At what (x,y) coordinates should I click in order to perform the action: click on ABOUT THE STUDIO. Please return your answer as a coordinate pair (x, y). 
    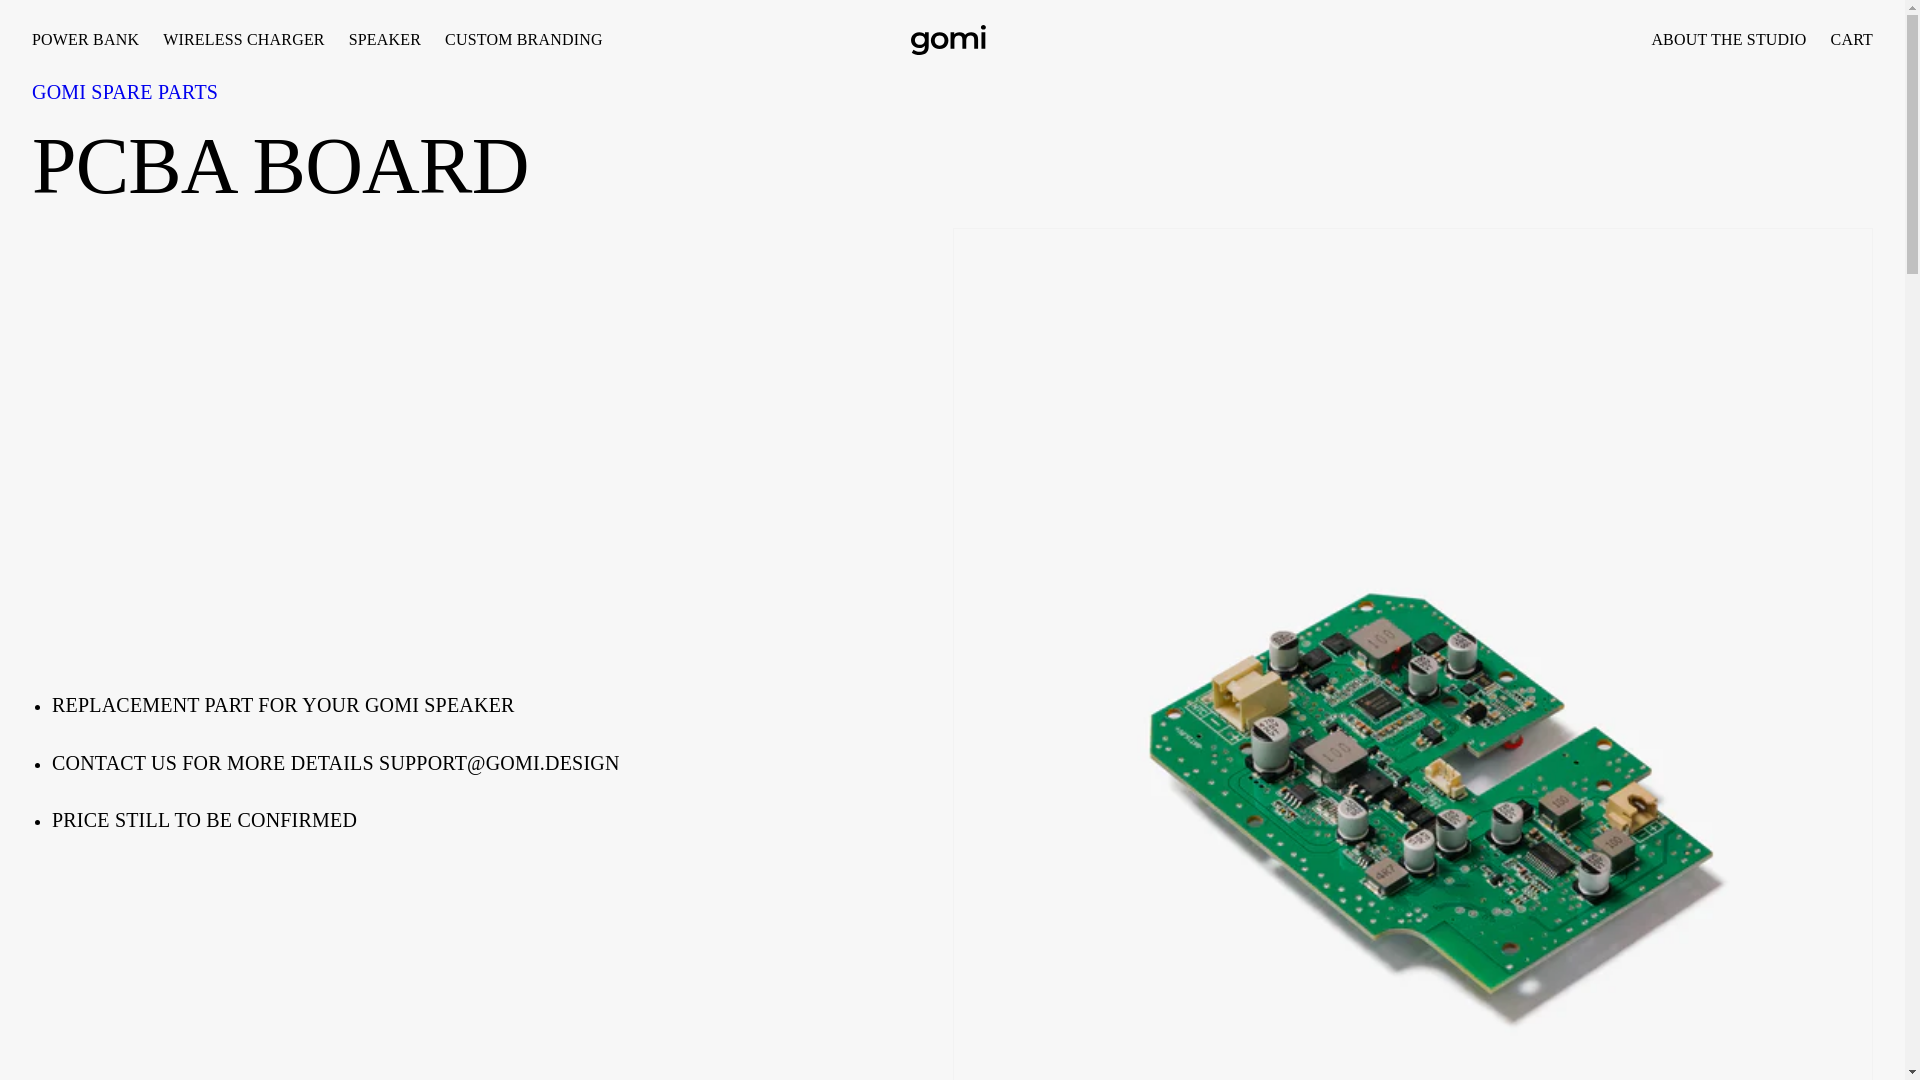
    Looking at the image, I should click on (1728, 40).